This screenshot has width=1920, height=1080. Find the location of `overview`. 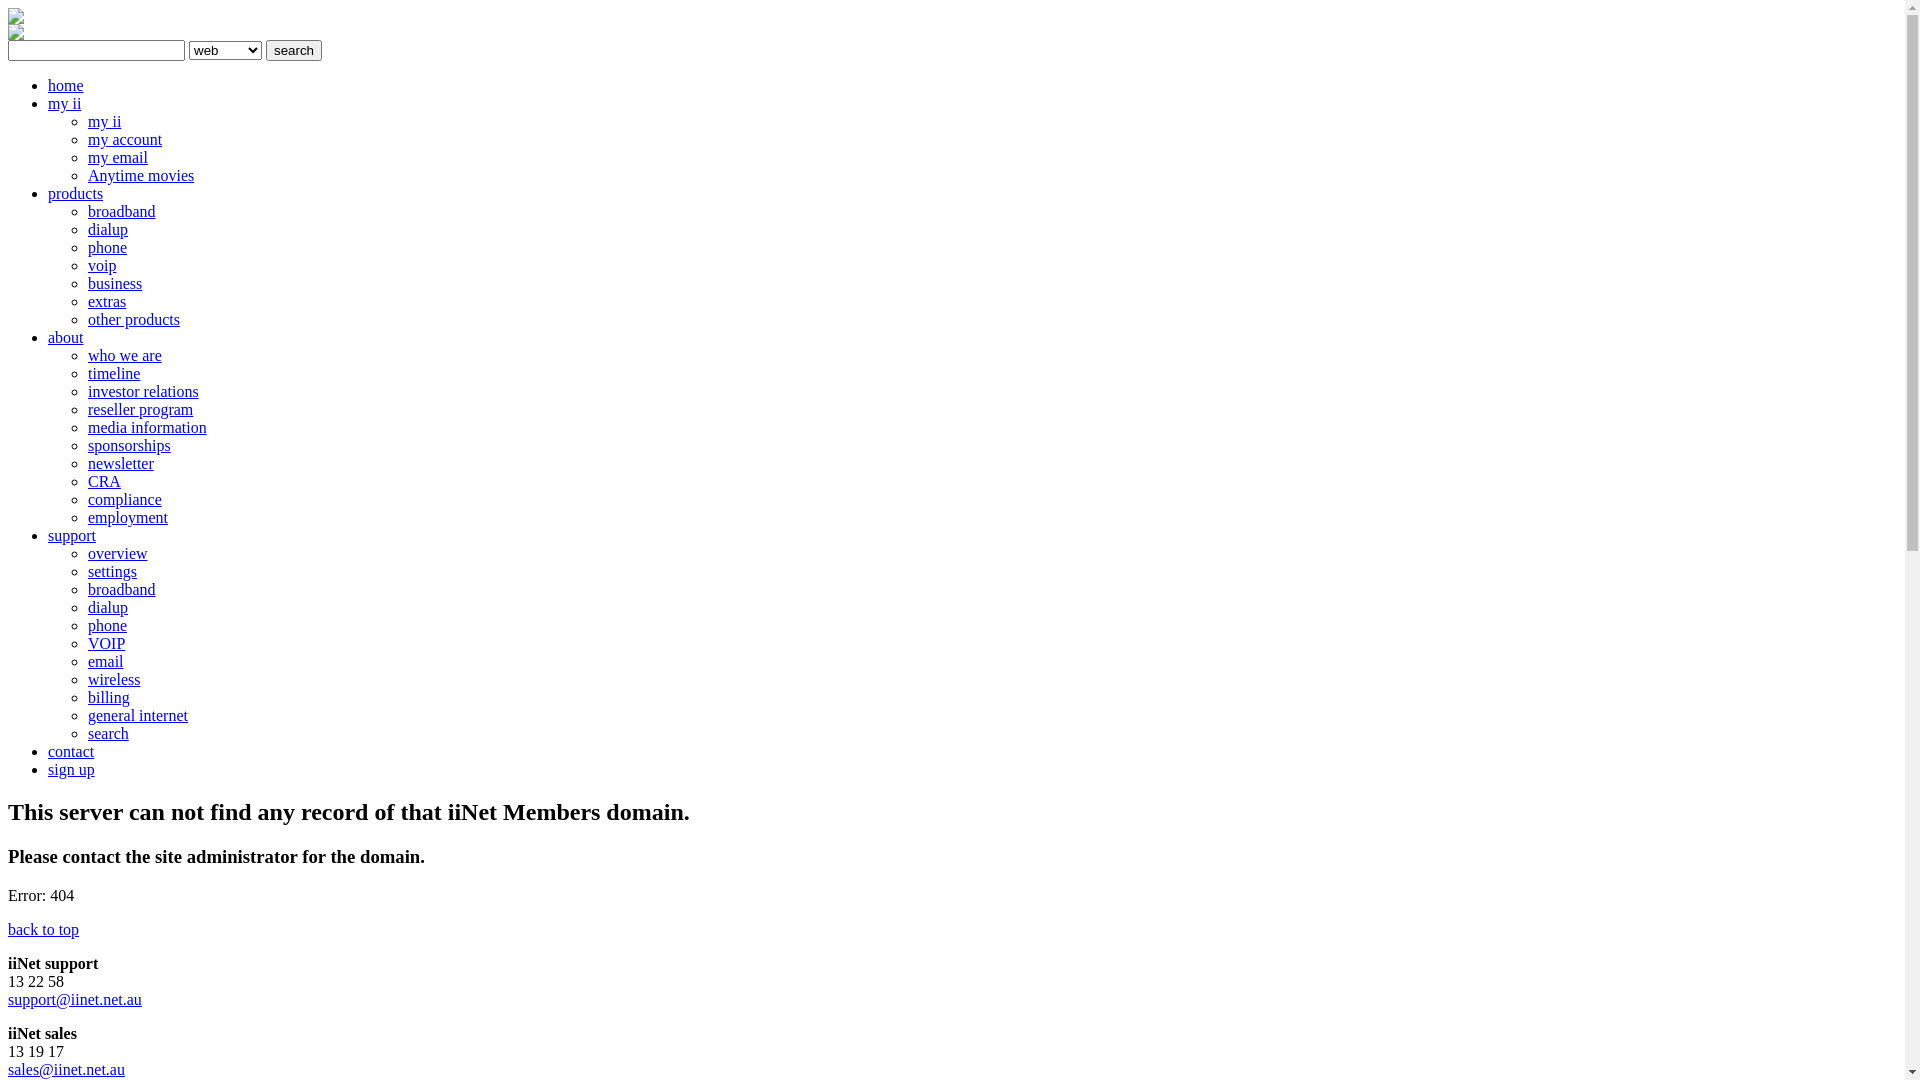

overview is located at coordinates (118, 554).